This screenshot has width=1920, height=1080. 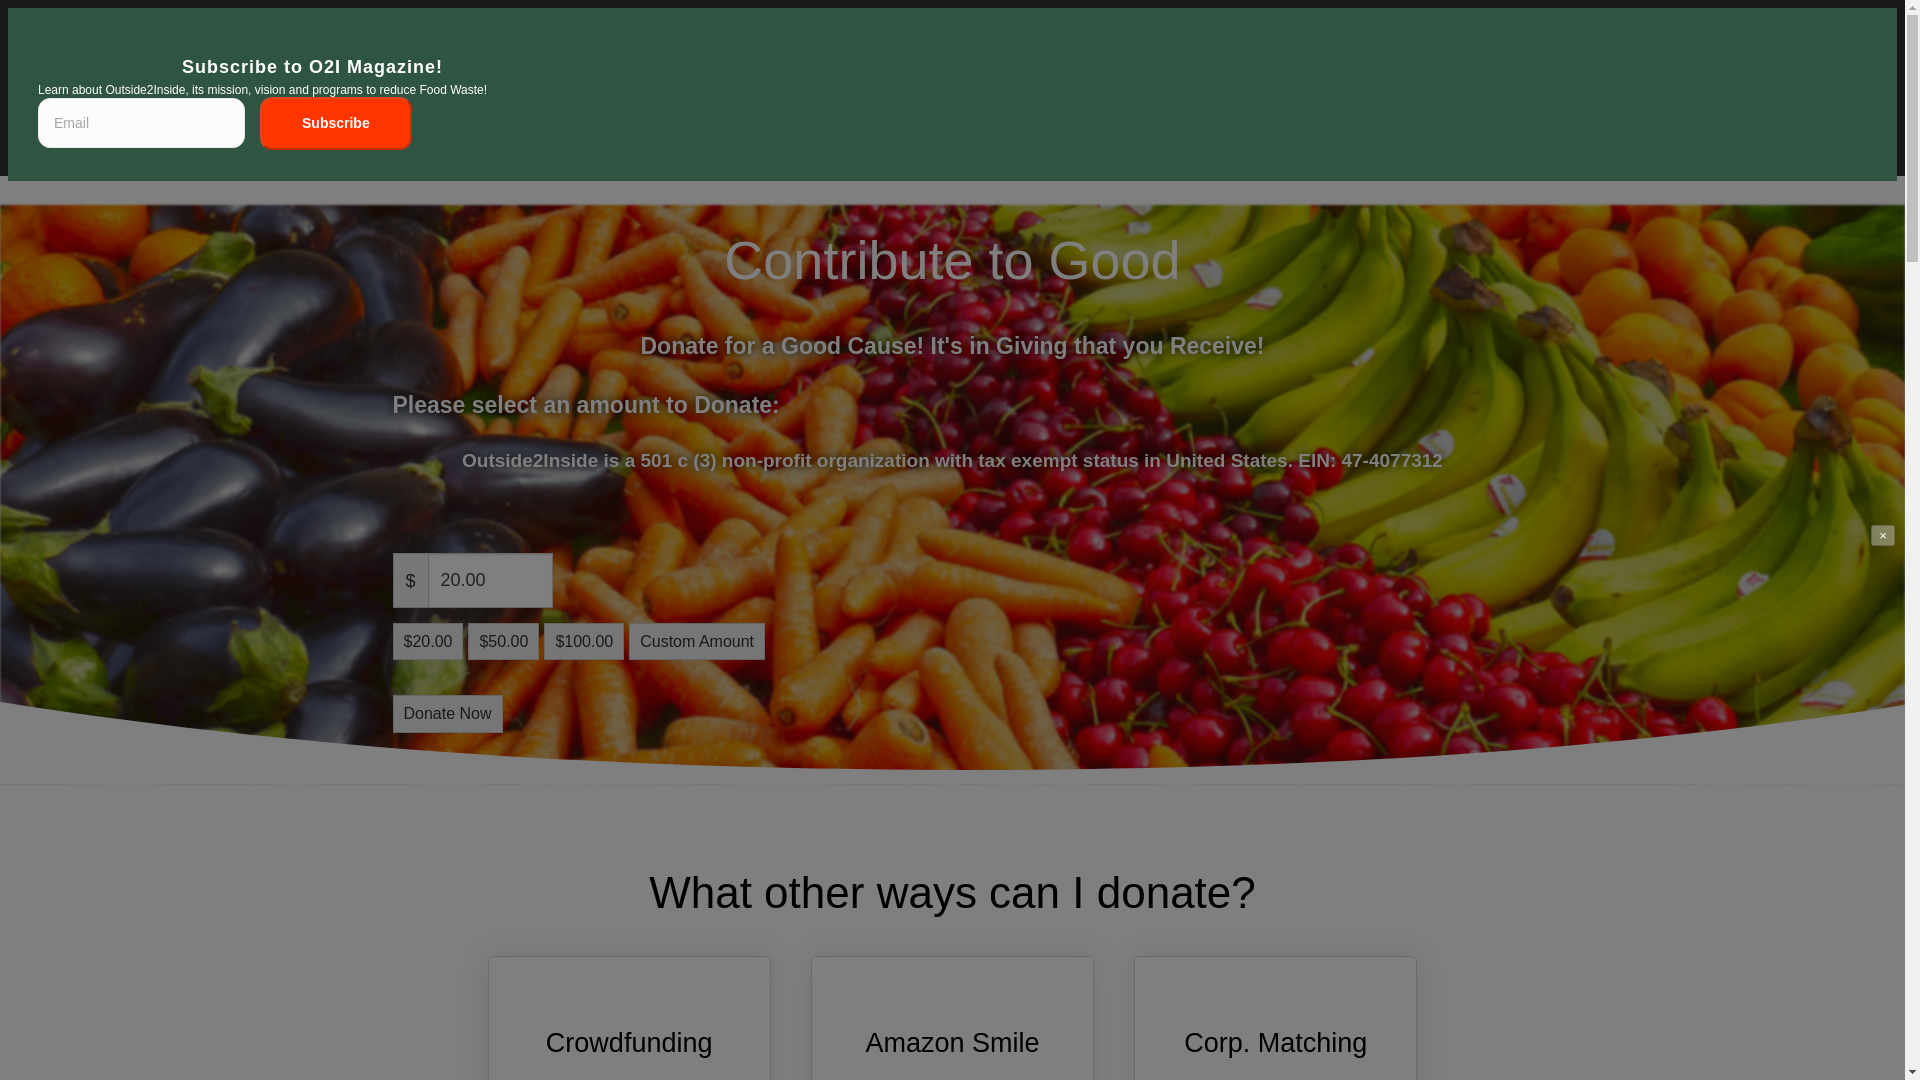 I want to click on Crowdfunding, so click(x=628, y=1043).